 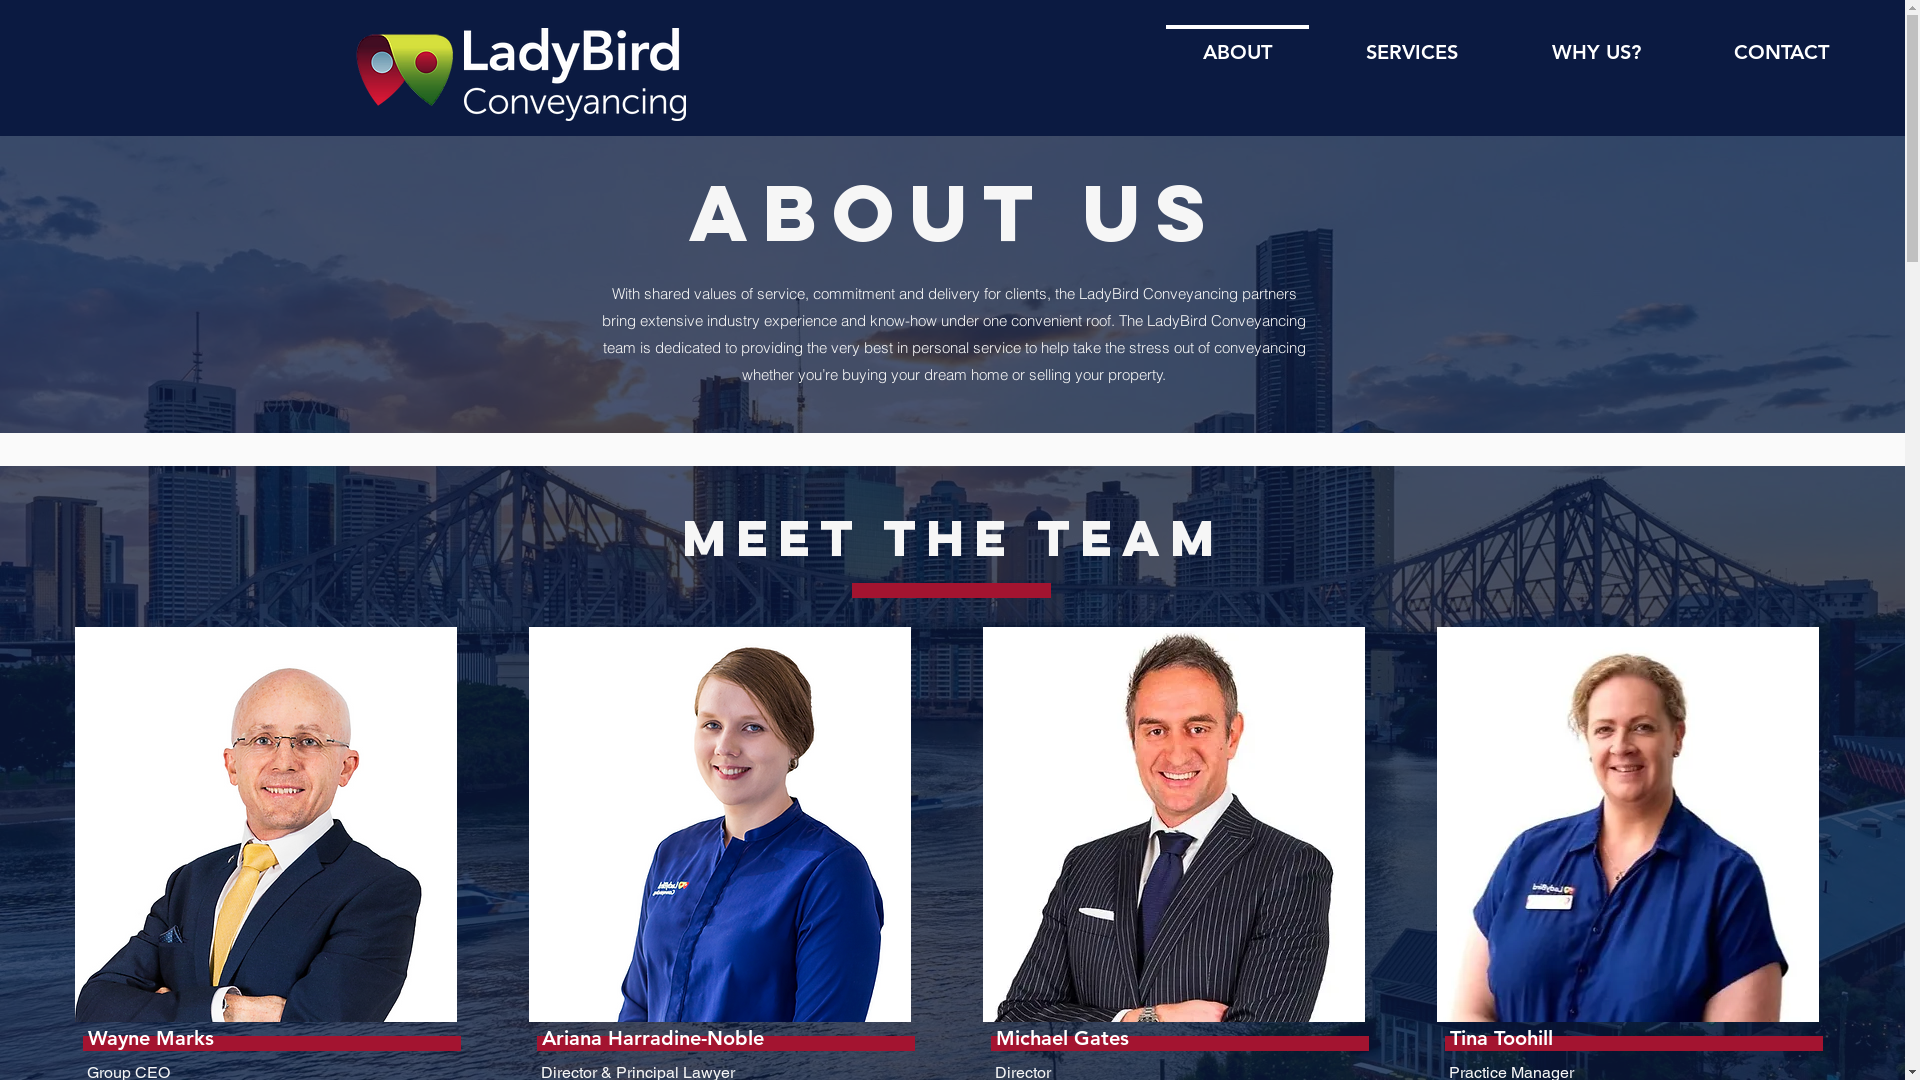 What do you see at coordinates (1412, 44) in the screenshot?
I see `SERVICES` at bounding box center [1412, 44].